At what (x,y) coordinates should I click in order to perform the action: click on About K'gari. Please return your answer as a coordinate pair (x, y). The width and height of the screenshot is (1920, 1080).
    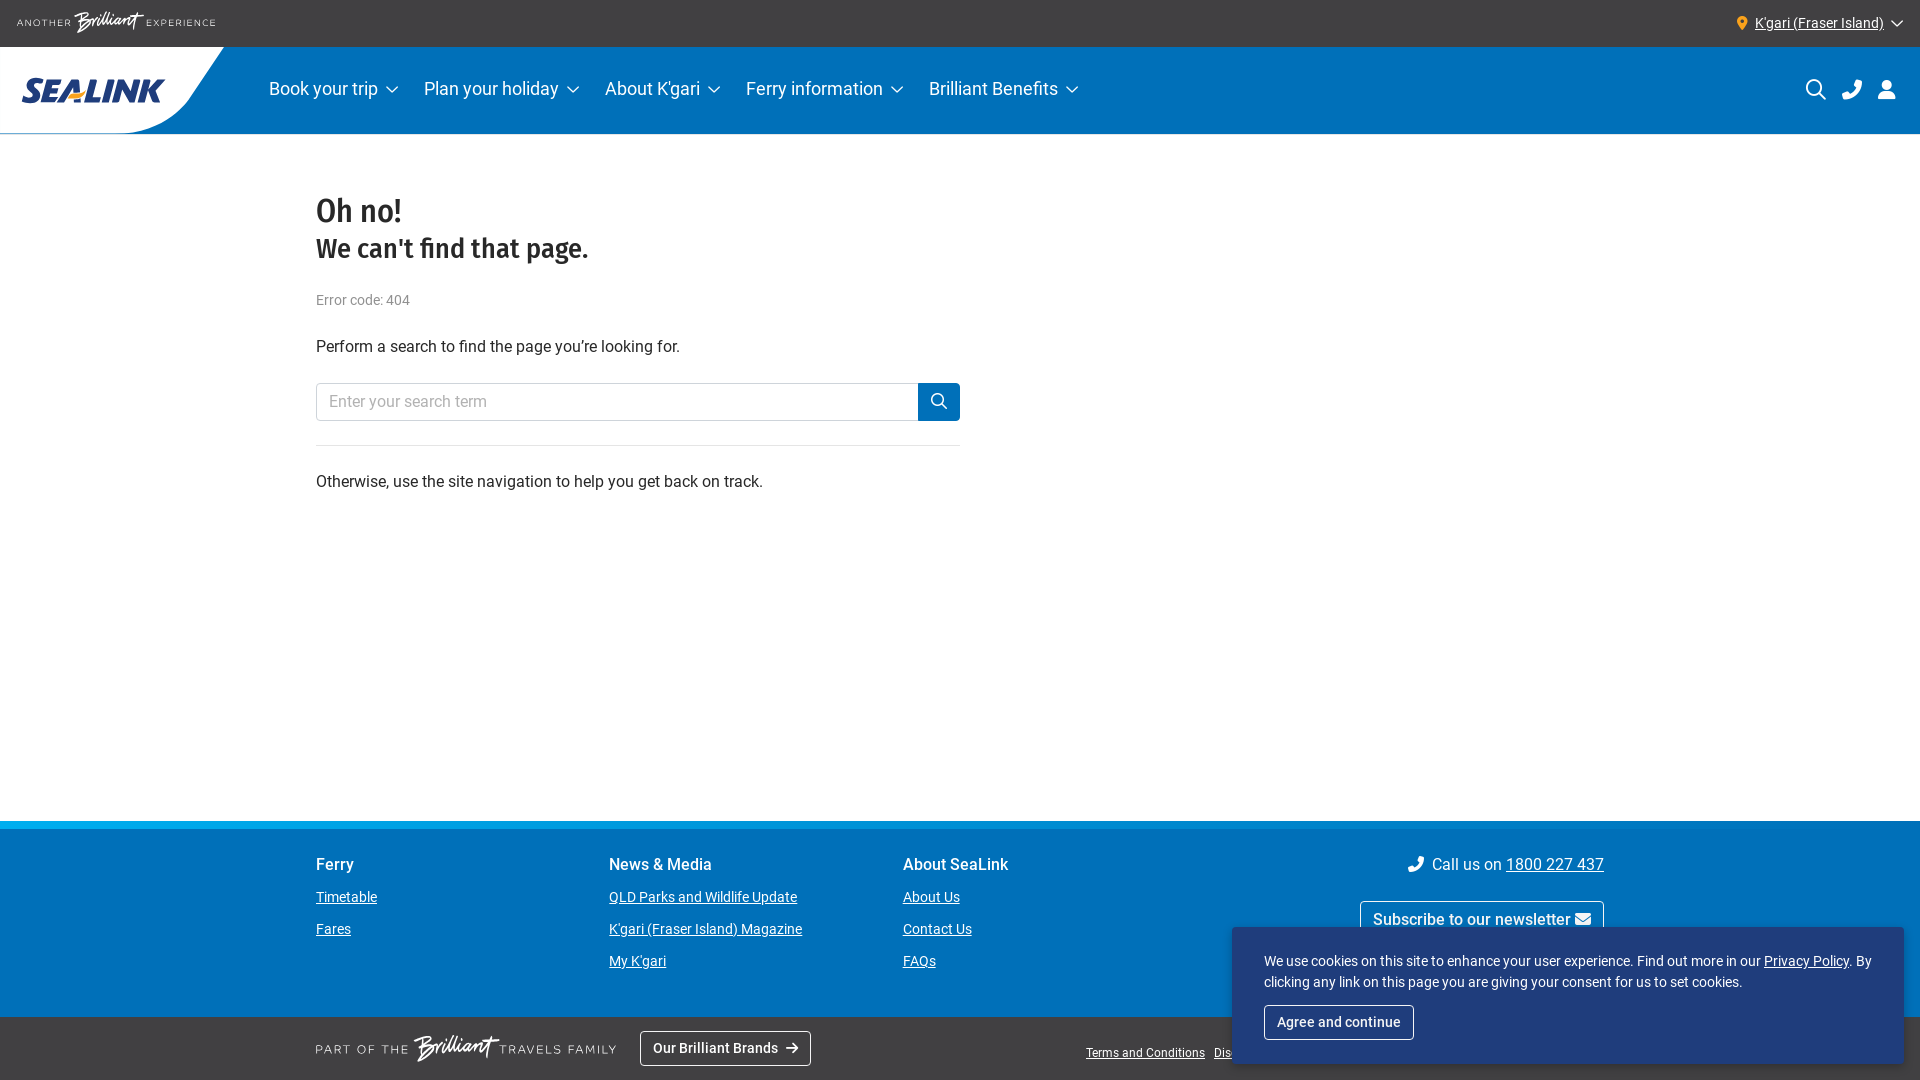
    Looking at the image, I should click on (662, 90).